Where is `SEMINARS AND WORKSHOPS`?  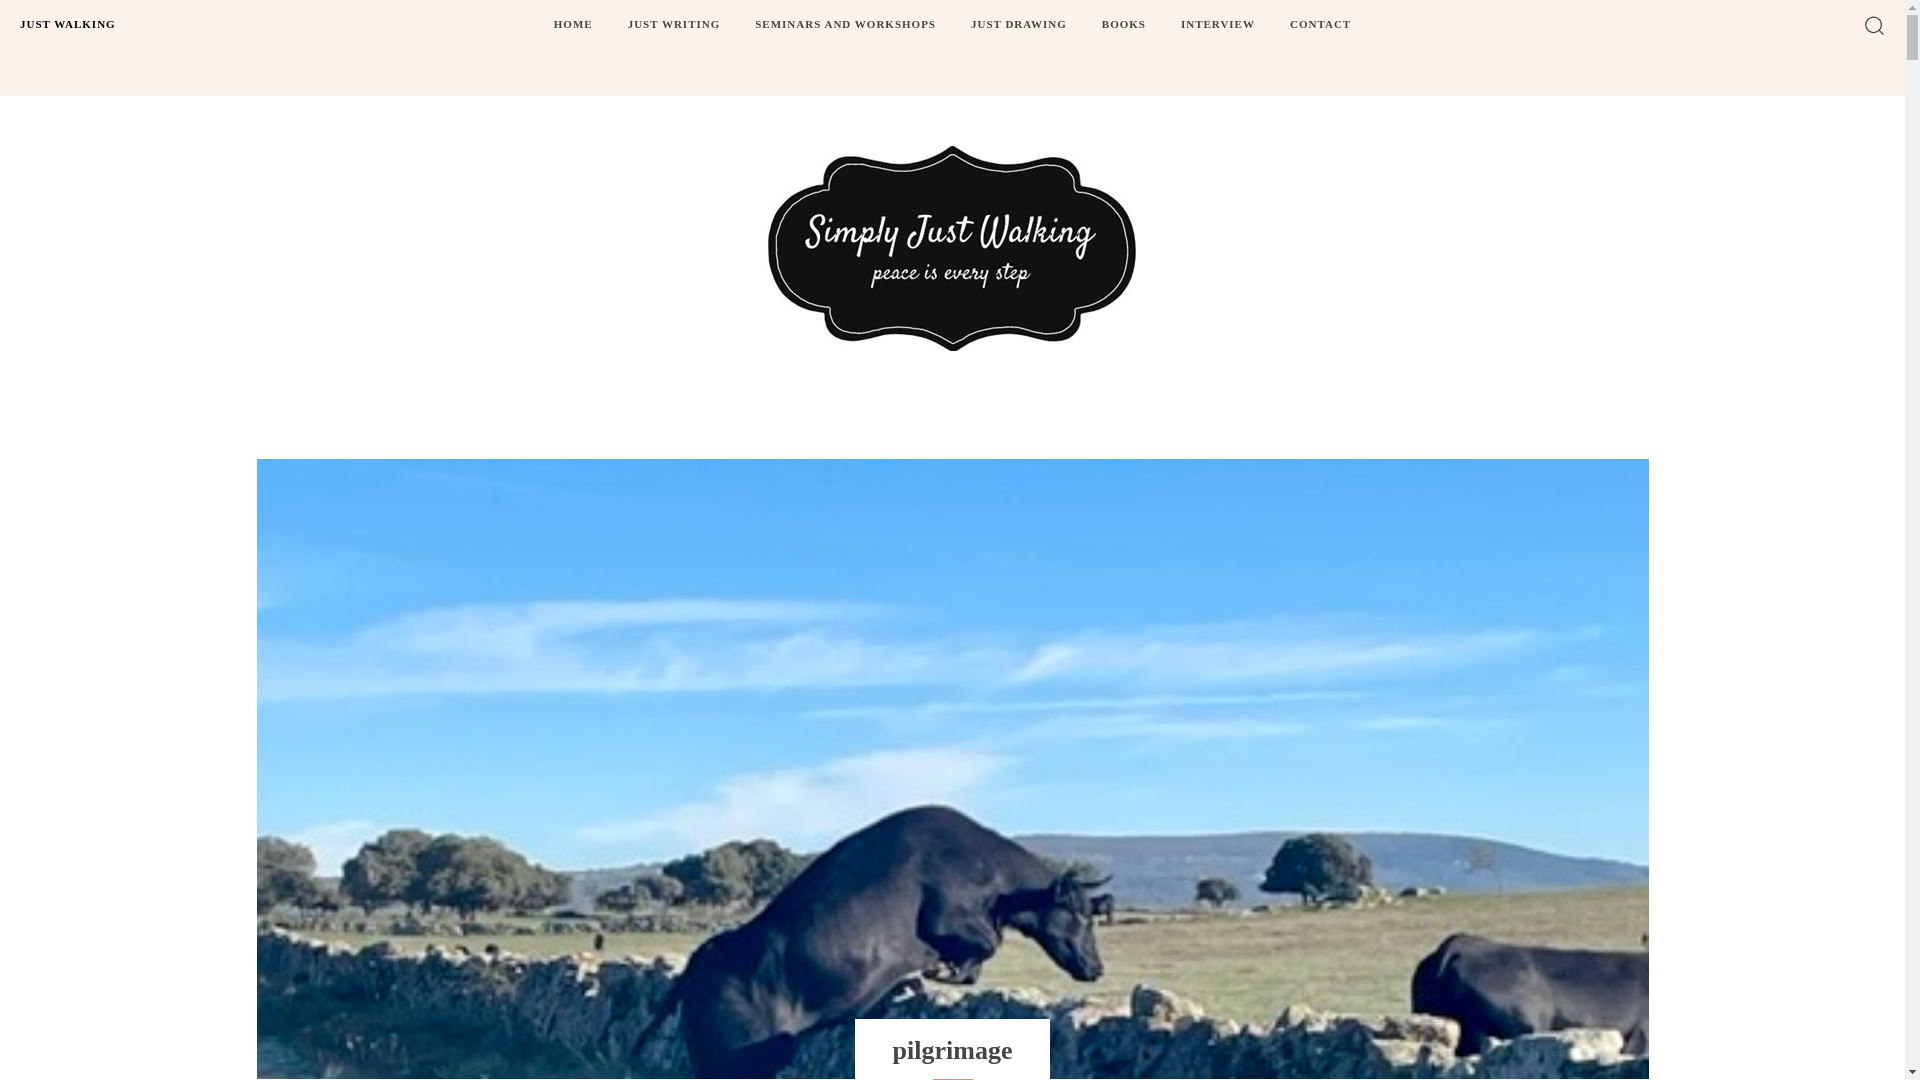
SEMINARS AND WORKSHOPS is located at coordinates (845, 24).